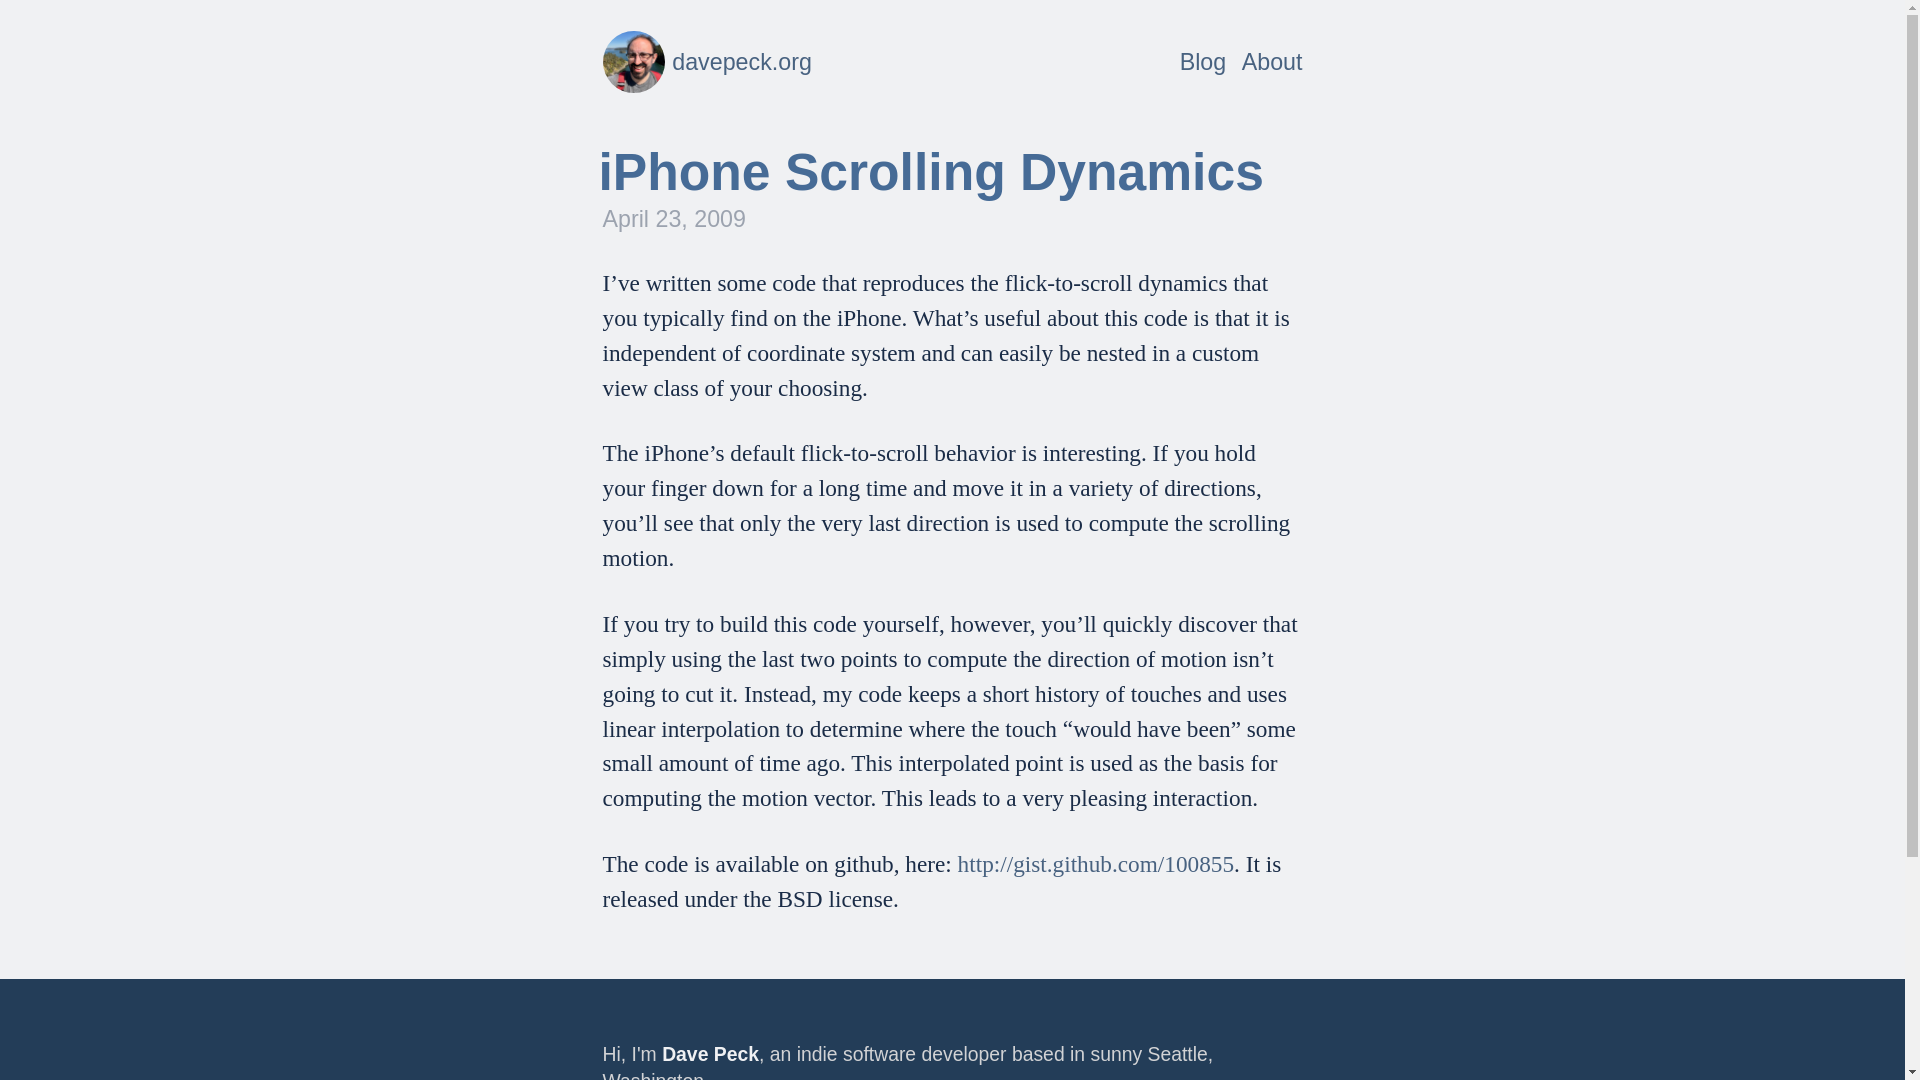 This screenshot has height=1080, width=1920. What do you see at coordinates (673, 219) in the screenshot?
I see `April 23, 2009` at bounding box center [673, 219].